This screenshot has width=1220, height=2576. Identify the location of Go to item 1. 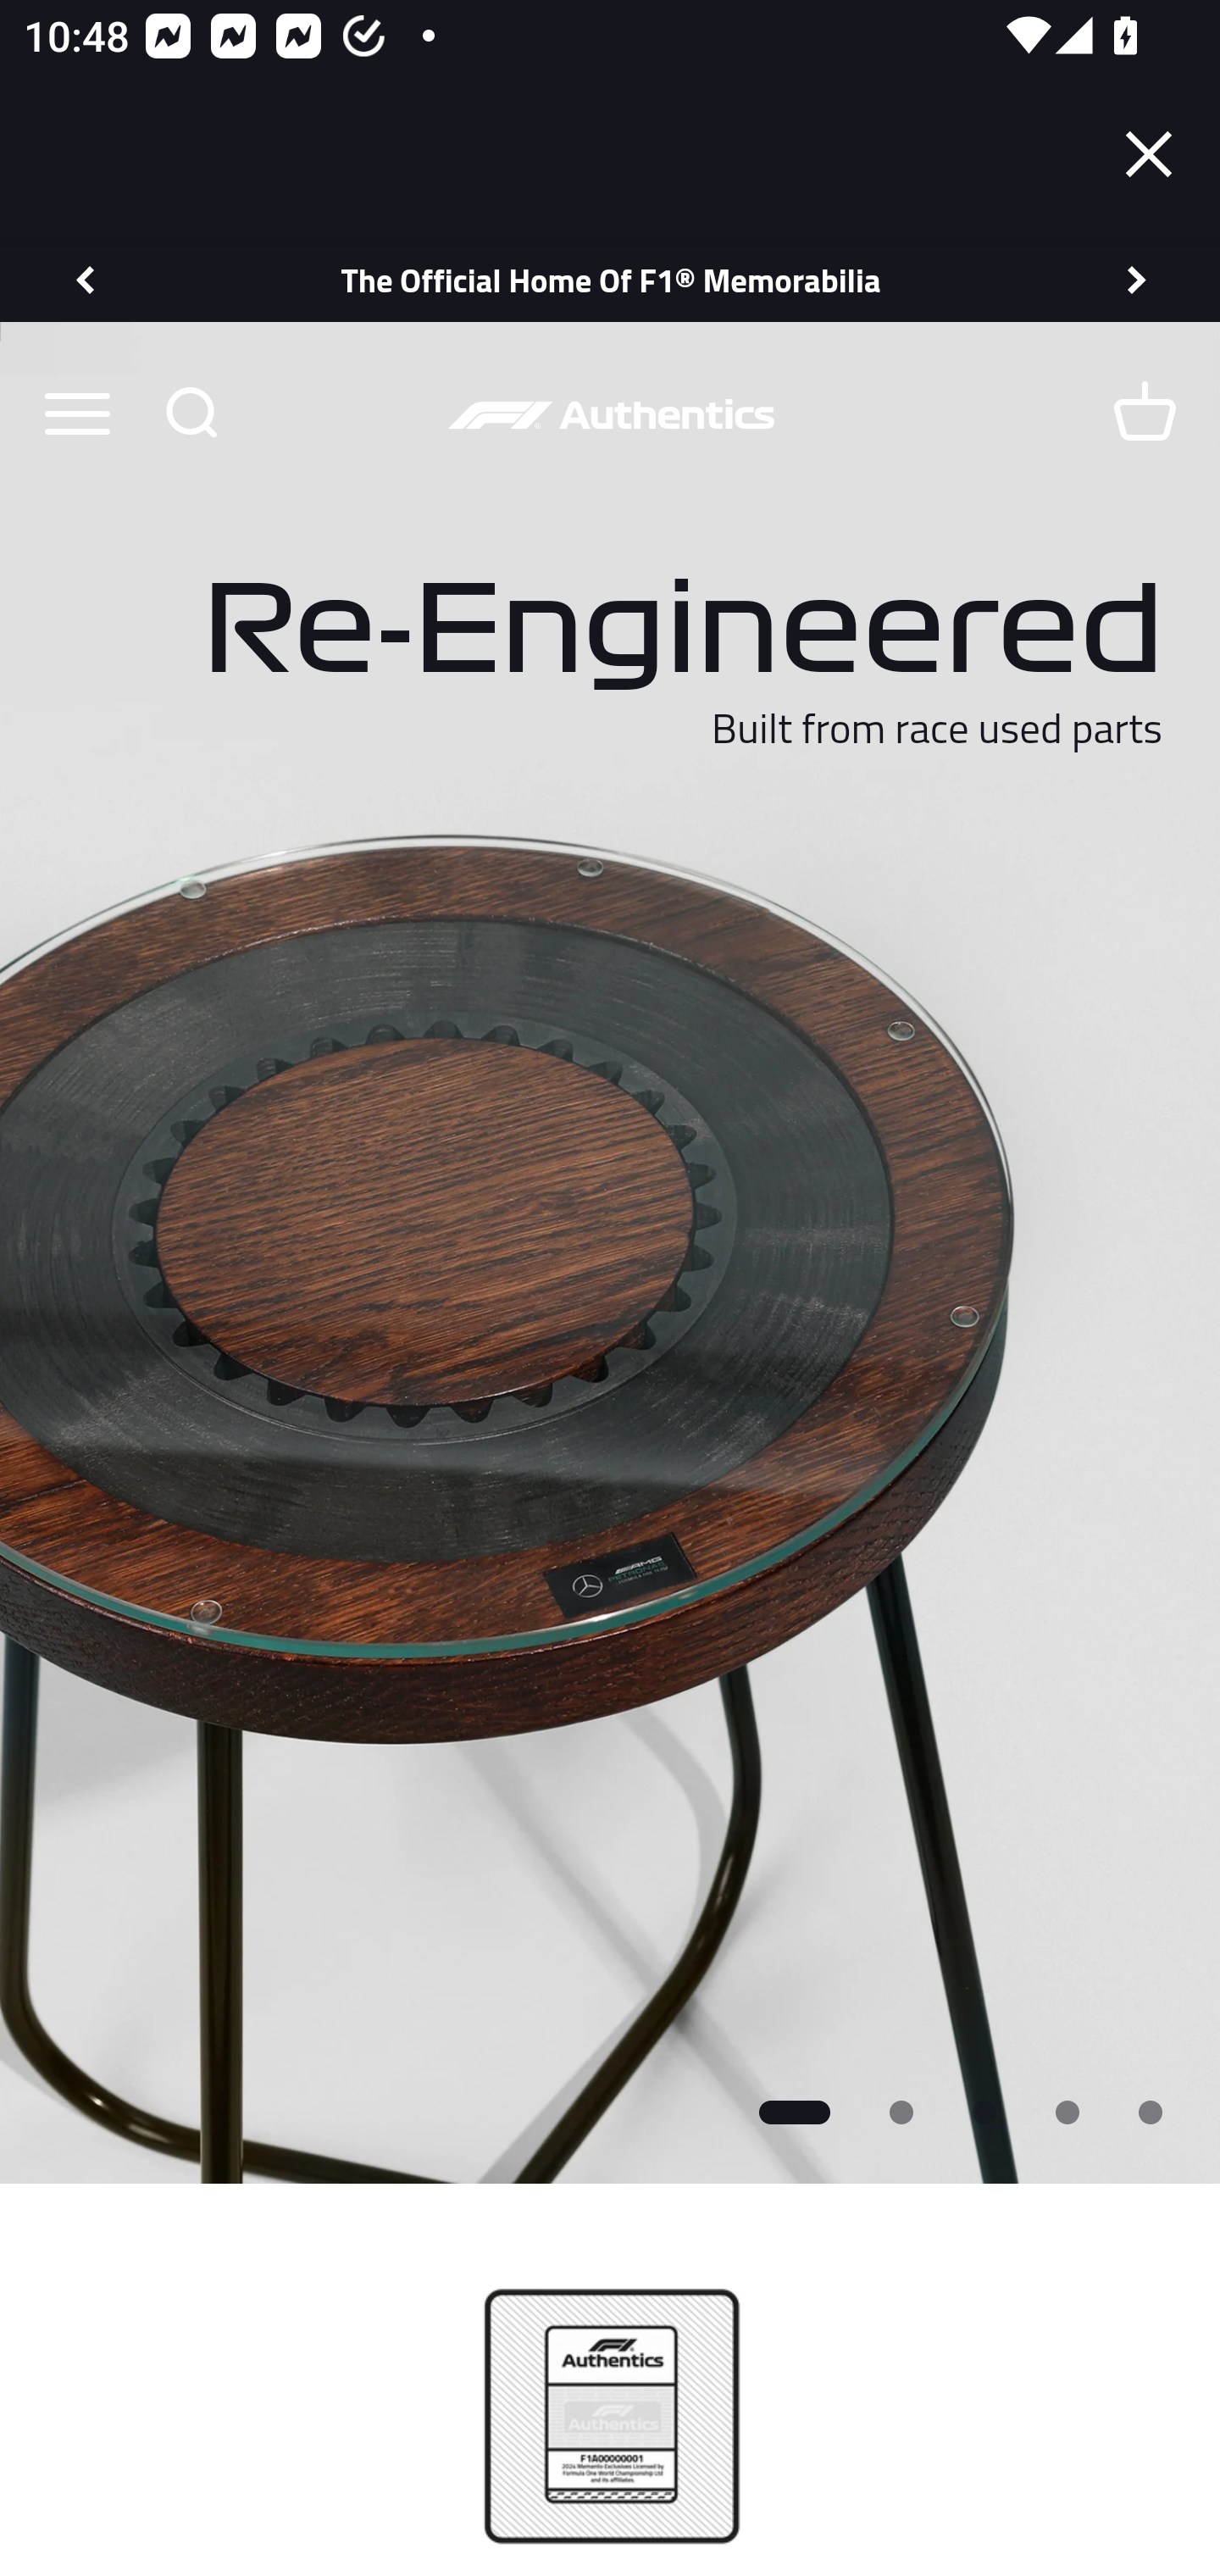
(795, 2112).